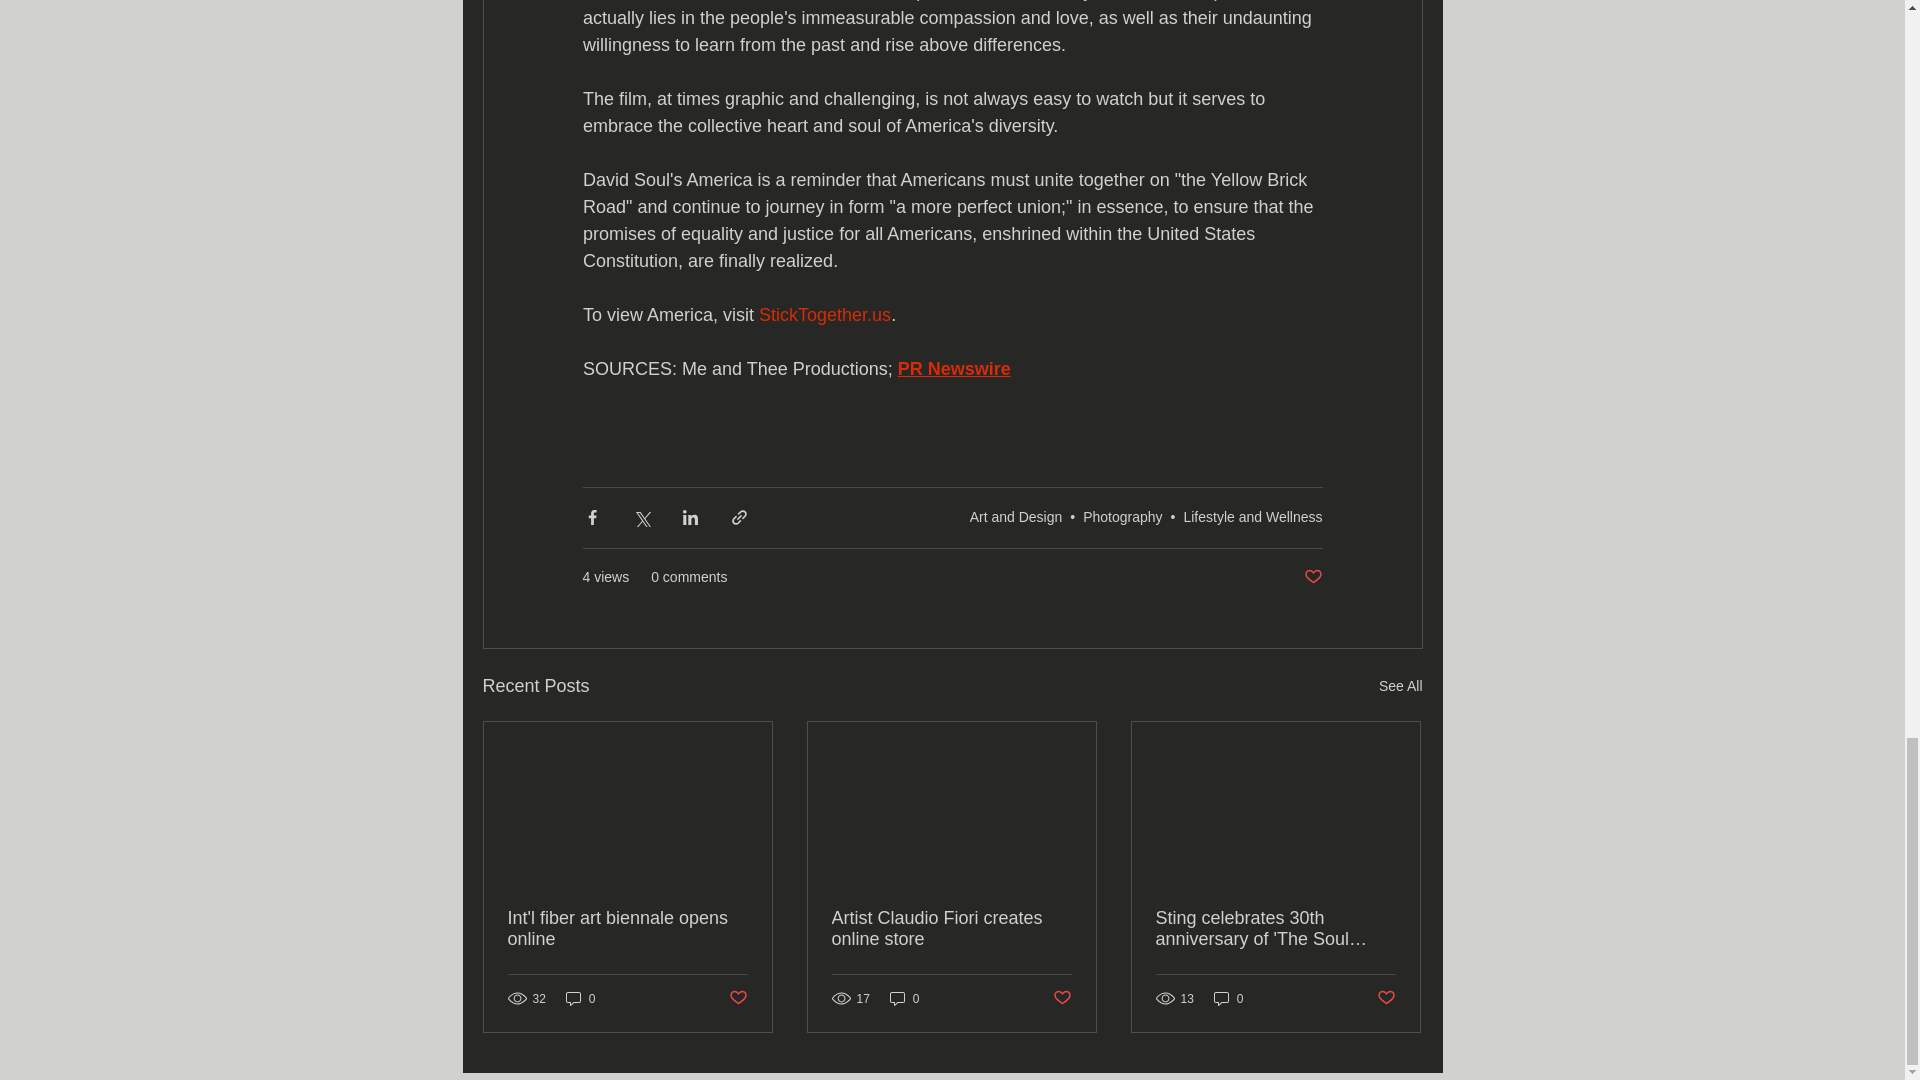  What do you see at coordinates (951, 929) in the screenshot?
I see `Artist Claudio Fiori creates online store` at bounding box center [951, 929].